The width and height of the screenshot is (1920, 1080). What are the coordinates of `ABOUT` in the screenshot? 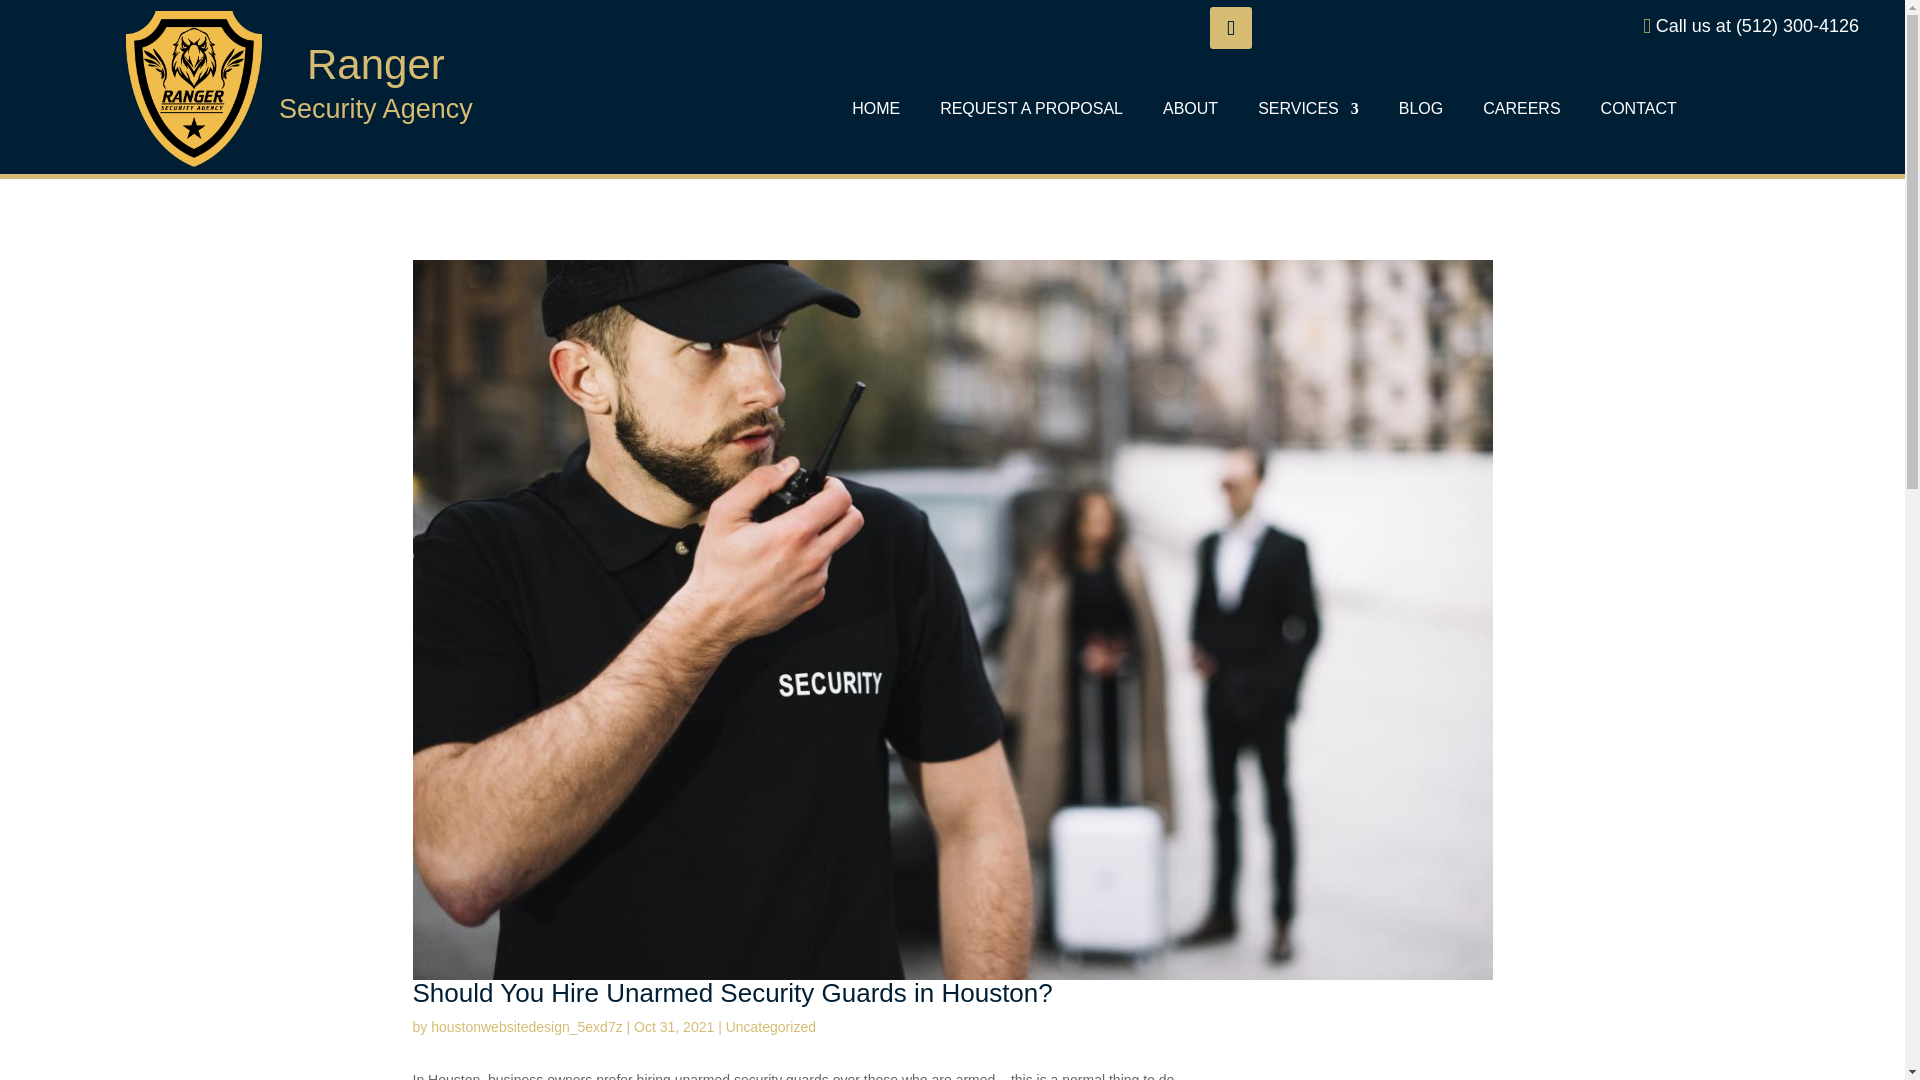 It's located at (1190, 112).